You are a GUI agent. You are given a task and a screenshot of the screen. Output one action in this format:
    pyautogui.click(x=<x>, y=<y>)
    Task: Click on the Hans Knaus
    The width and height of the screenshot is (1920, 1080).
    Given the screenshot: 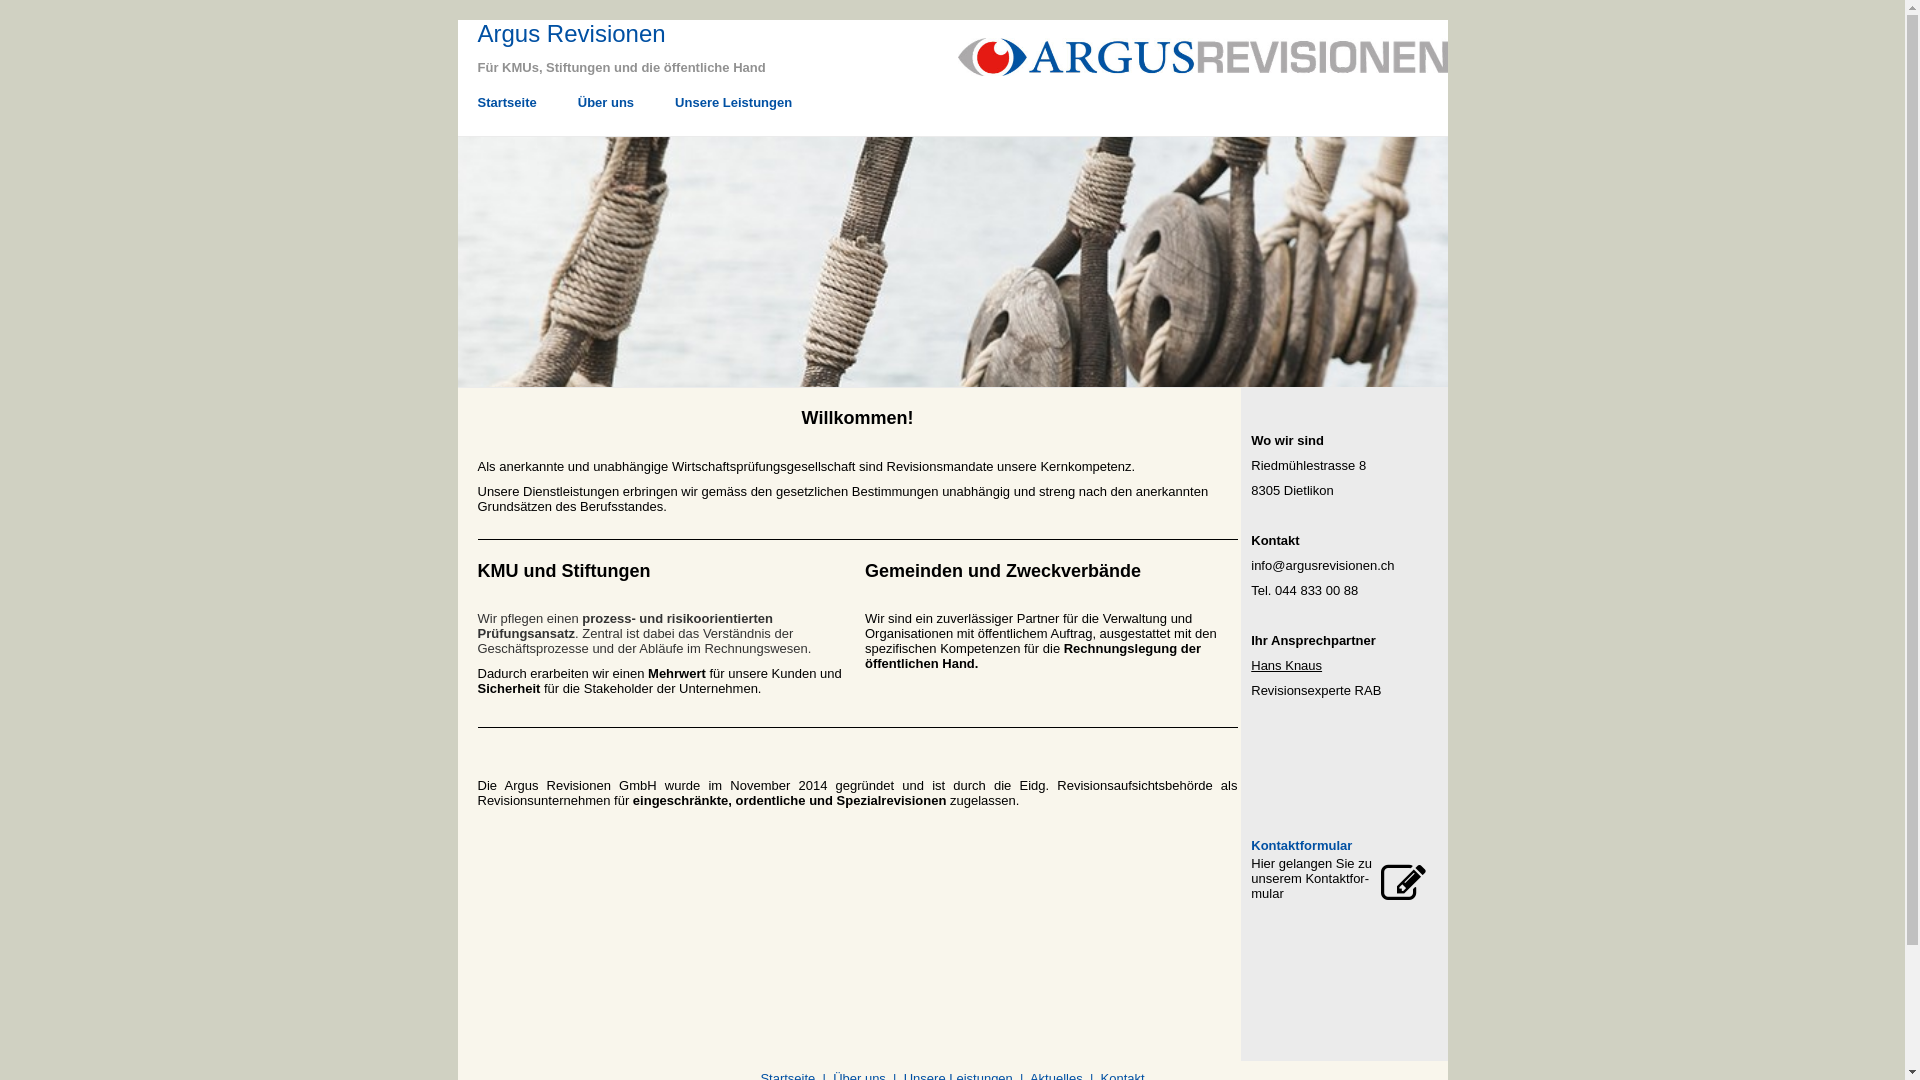 What is the action you would take?
    pyautogui.click(x=1286, y=666)
    